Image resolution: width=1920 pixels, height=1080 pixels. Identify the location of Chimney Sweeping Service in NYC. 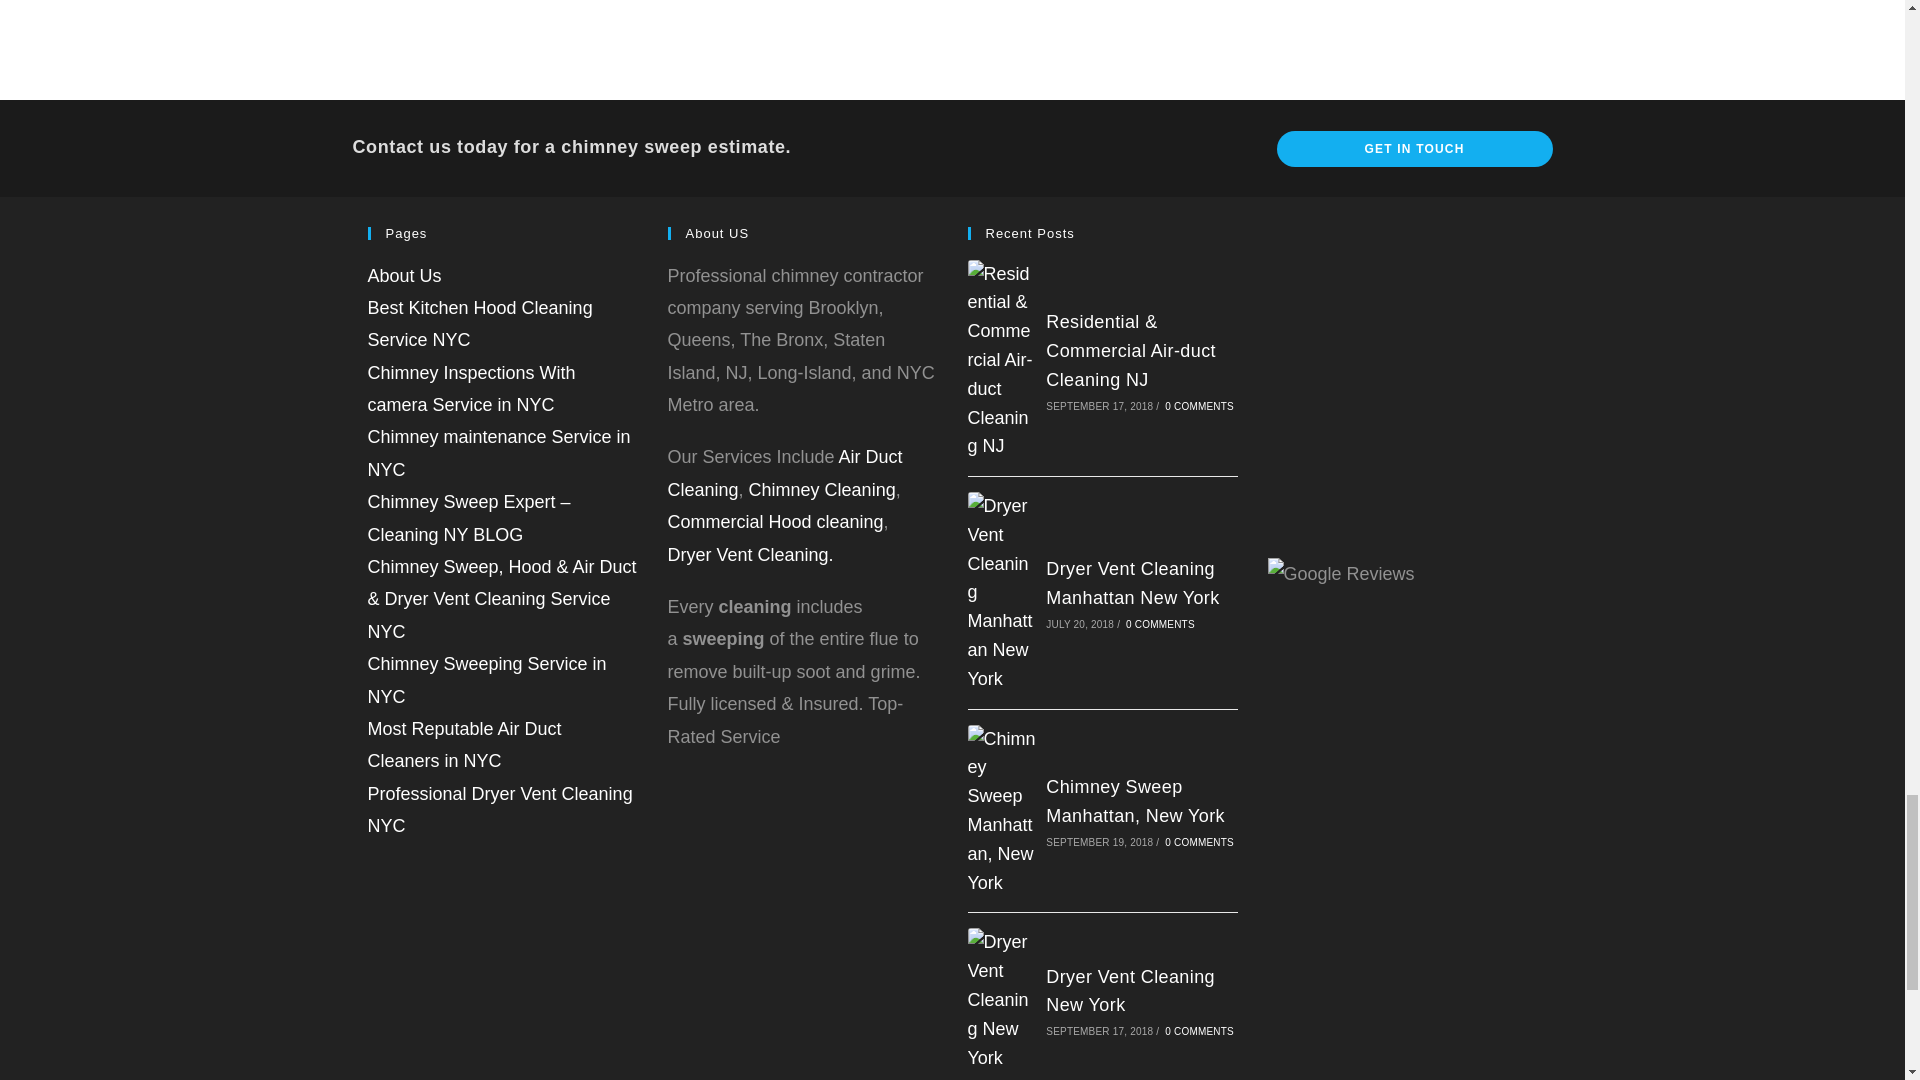
(487, 680).